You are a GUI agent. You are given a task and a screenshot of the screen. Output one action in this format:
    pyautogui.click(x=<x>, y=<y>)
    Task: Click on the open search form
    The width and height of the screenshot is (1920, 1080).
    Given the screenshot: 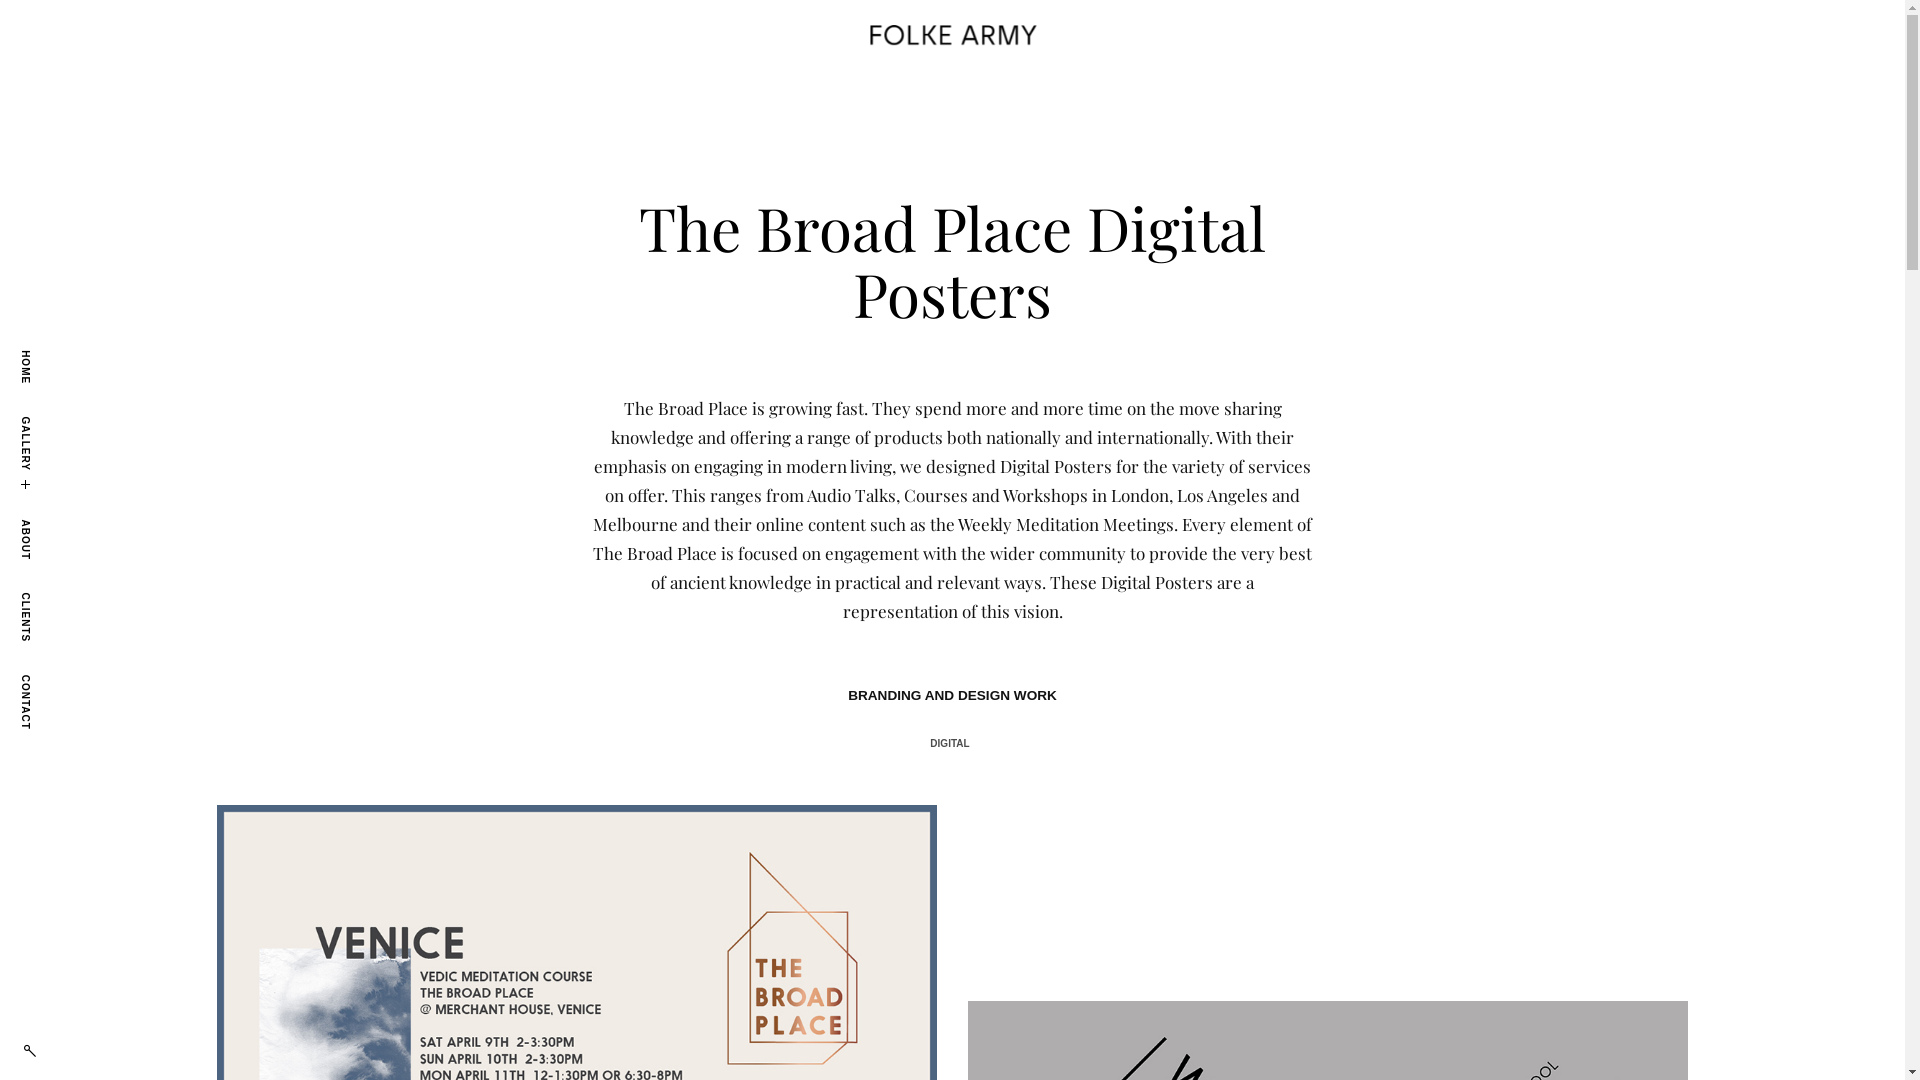 What is the action you would take?
    pyautogui.click(x=30, y=1051)
    